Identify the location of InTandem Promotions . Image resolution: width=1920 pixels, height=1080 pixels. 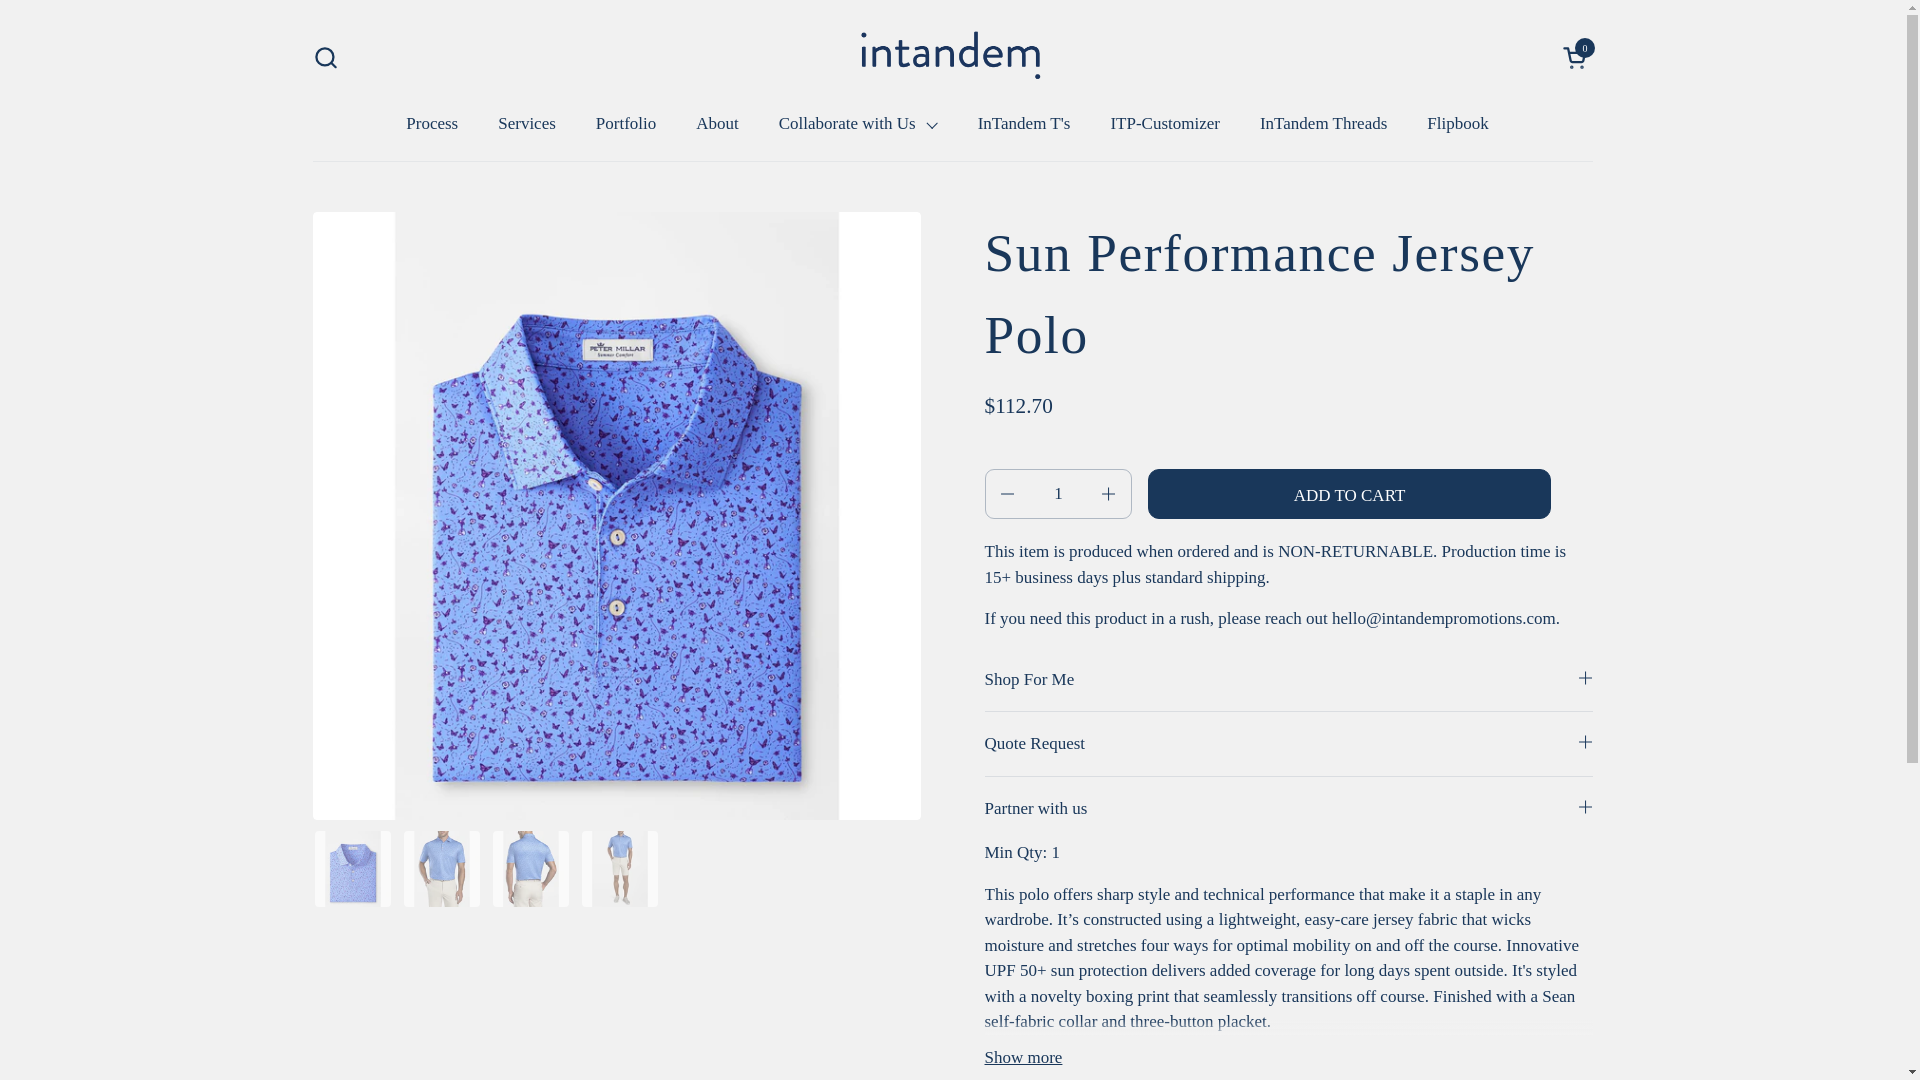
(626, 123).